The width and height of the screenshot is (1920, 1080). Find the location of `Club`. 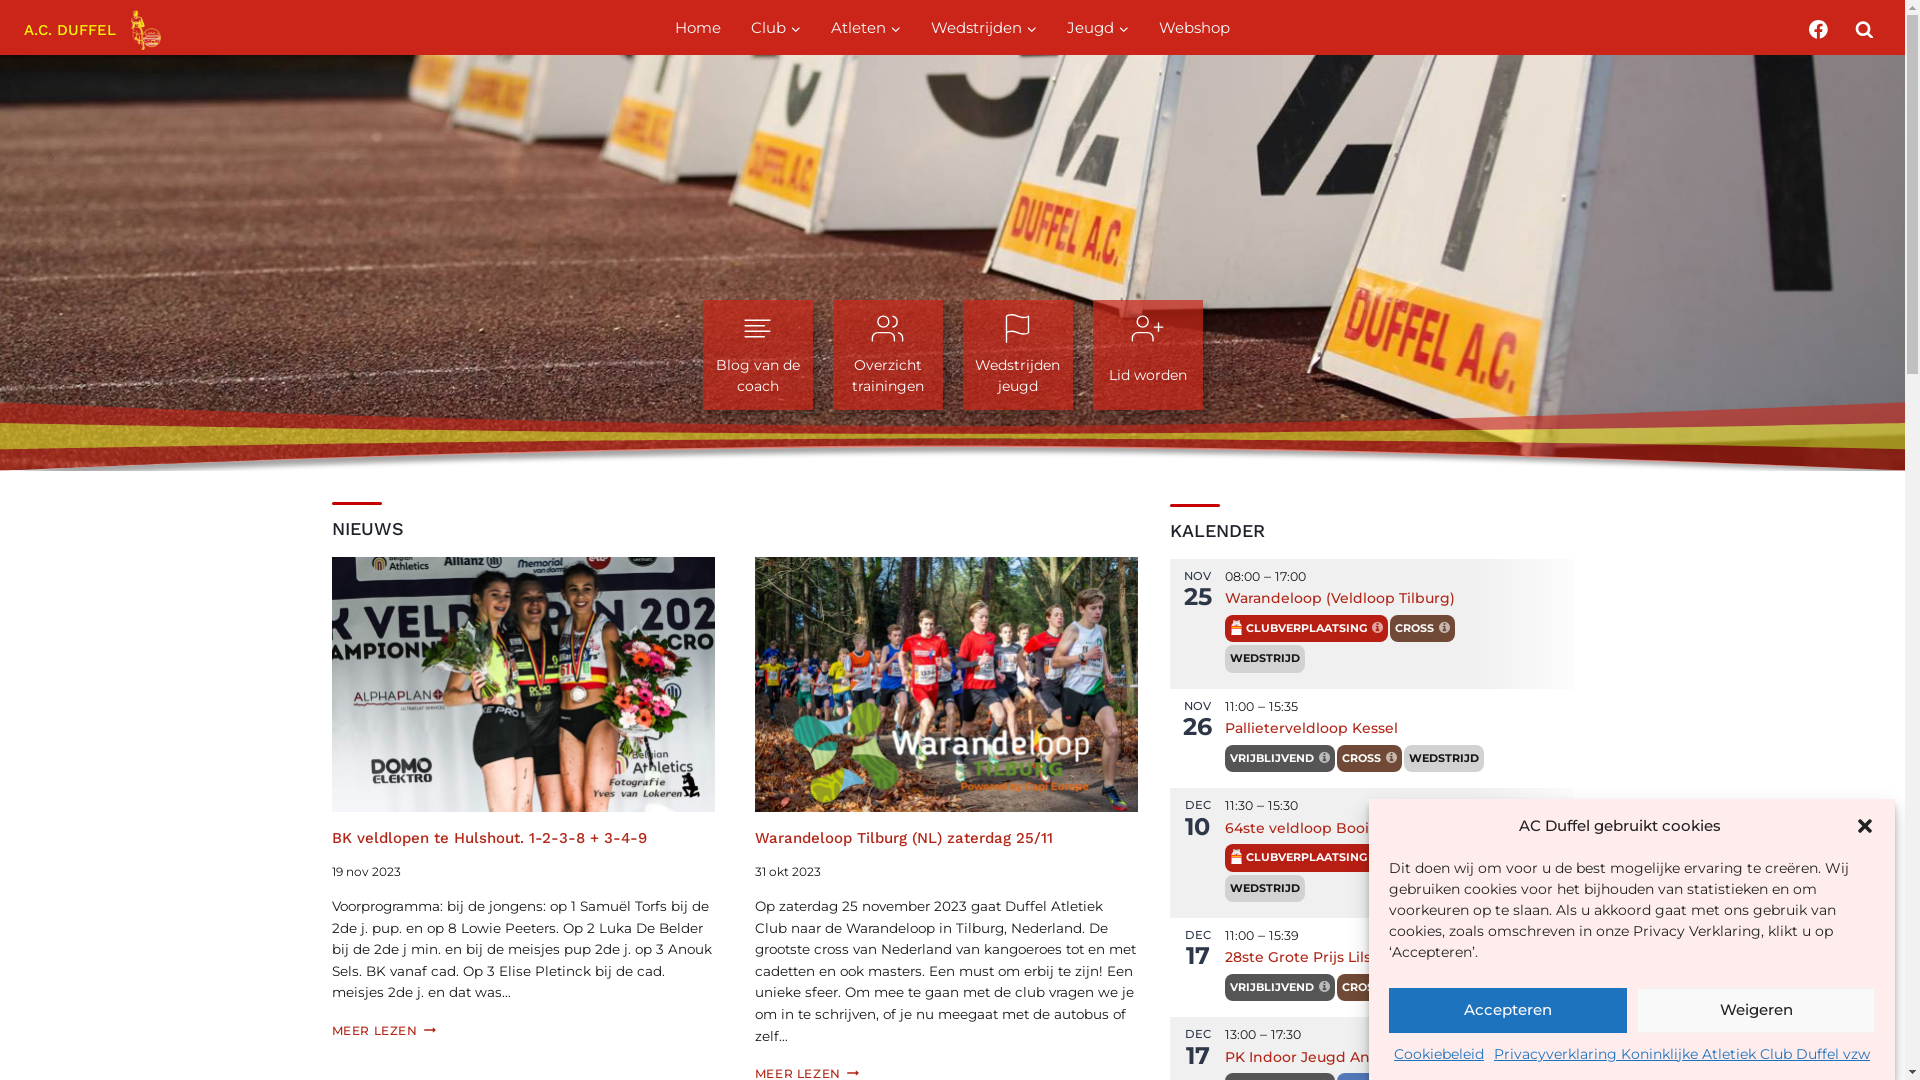

Club is located at coordinates (776, 28).